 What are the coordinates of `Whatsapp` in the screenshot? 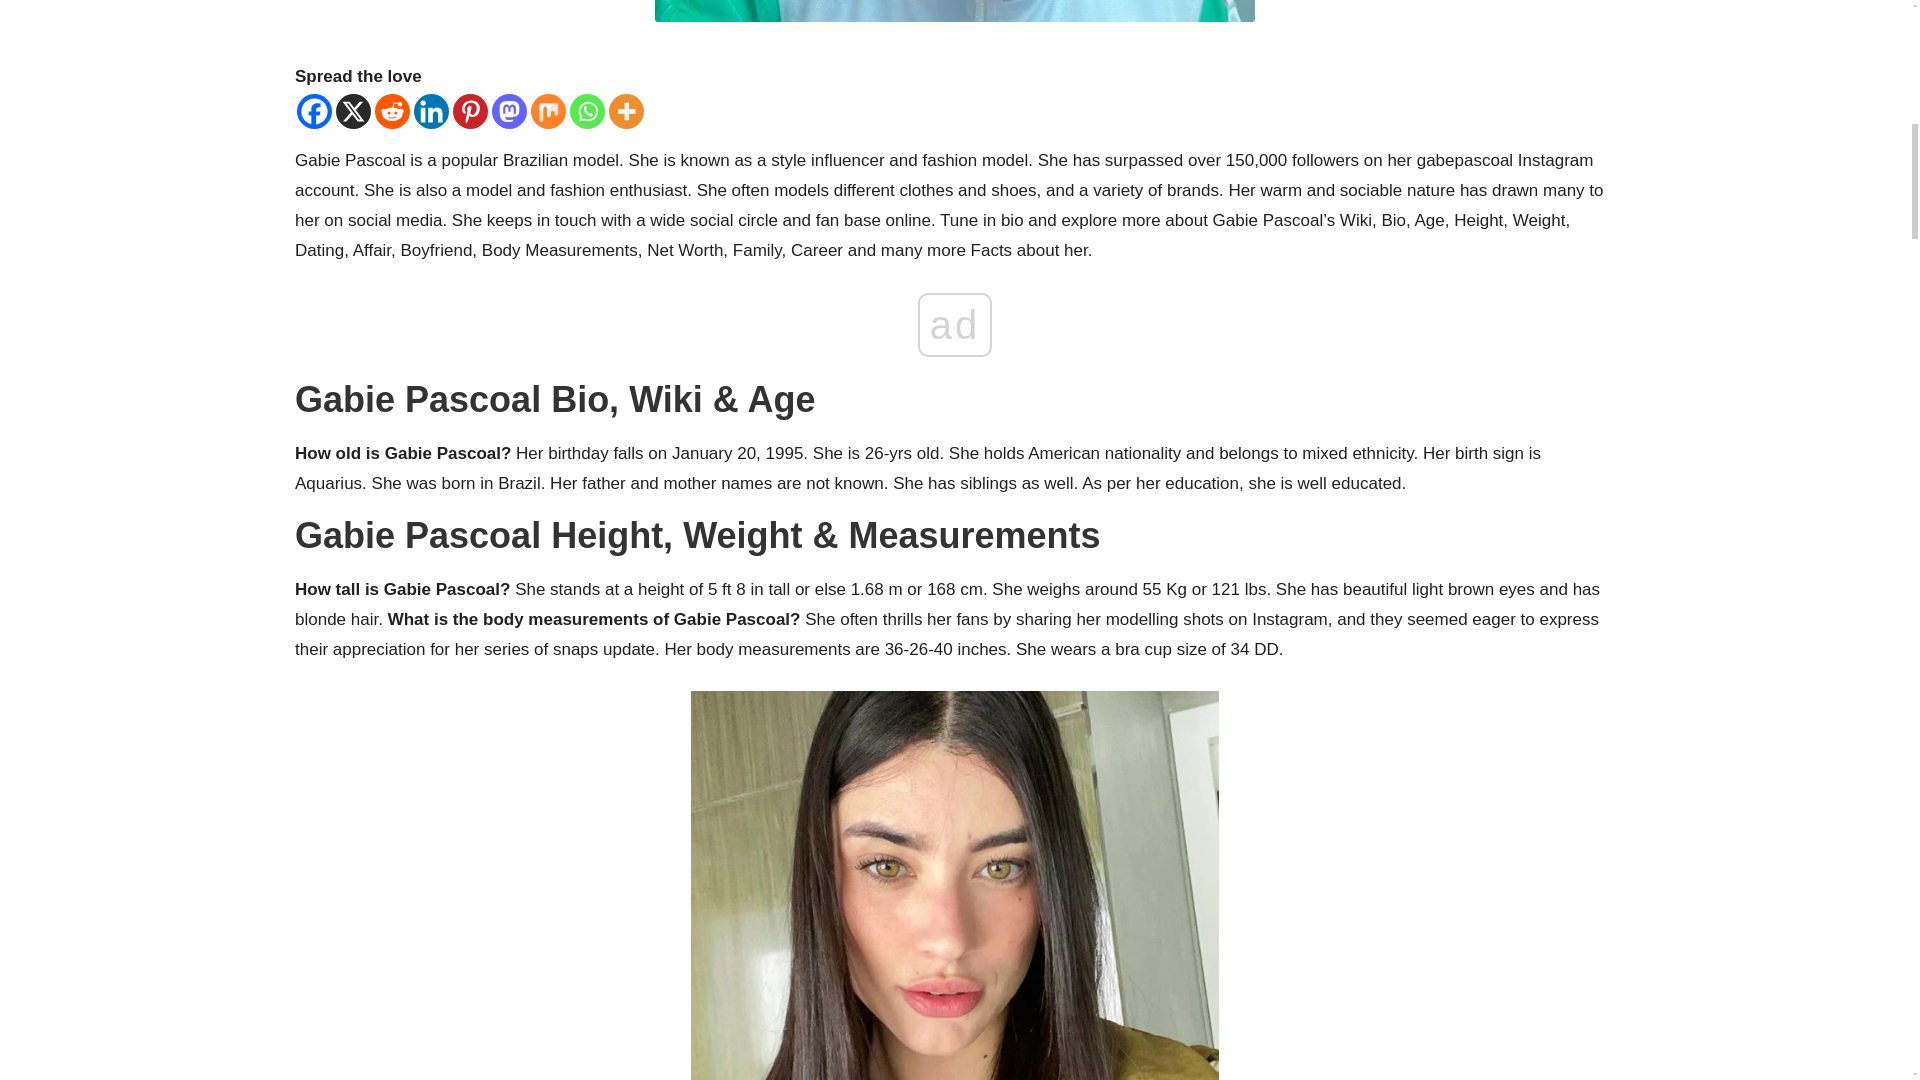 It's located at (587, 110).